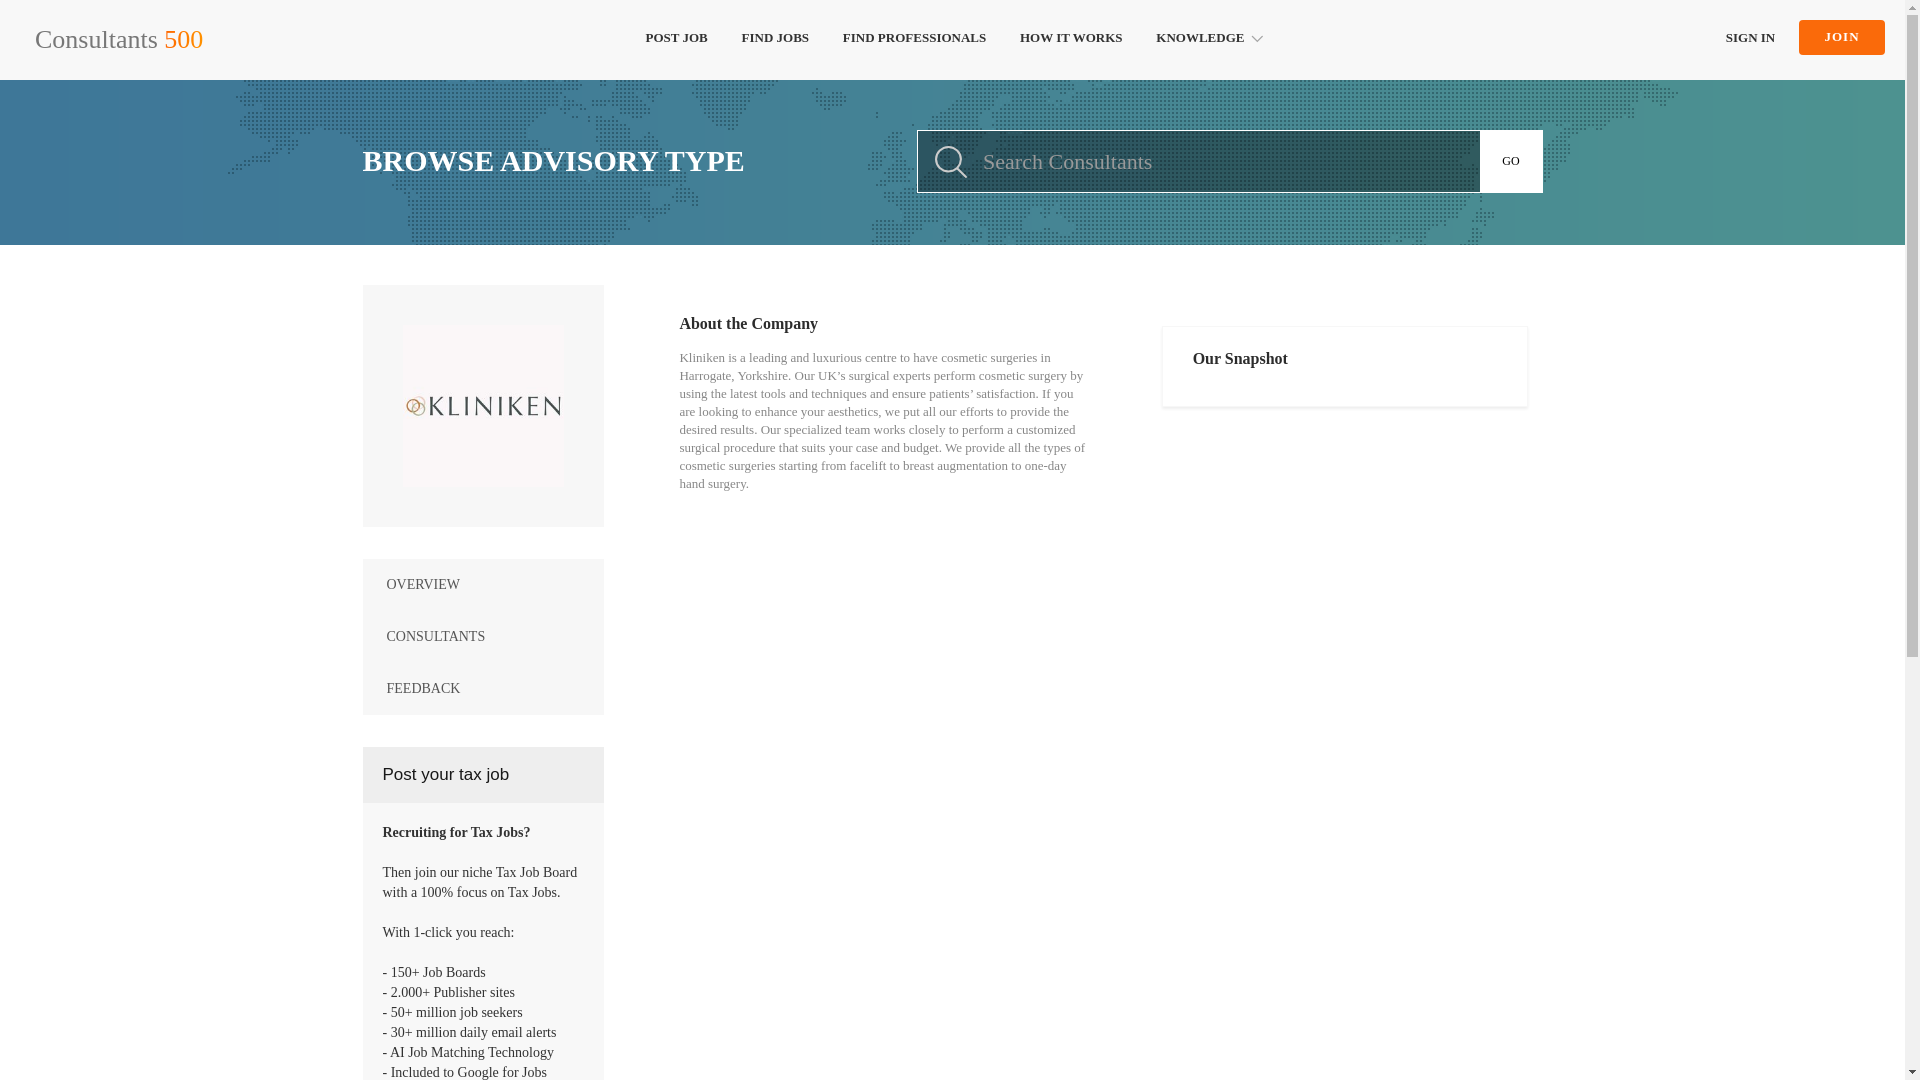  I want to click on JOIN, so click(1842, 38).